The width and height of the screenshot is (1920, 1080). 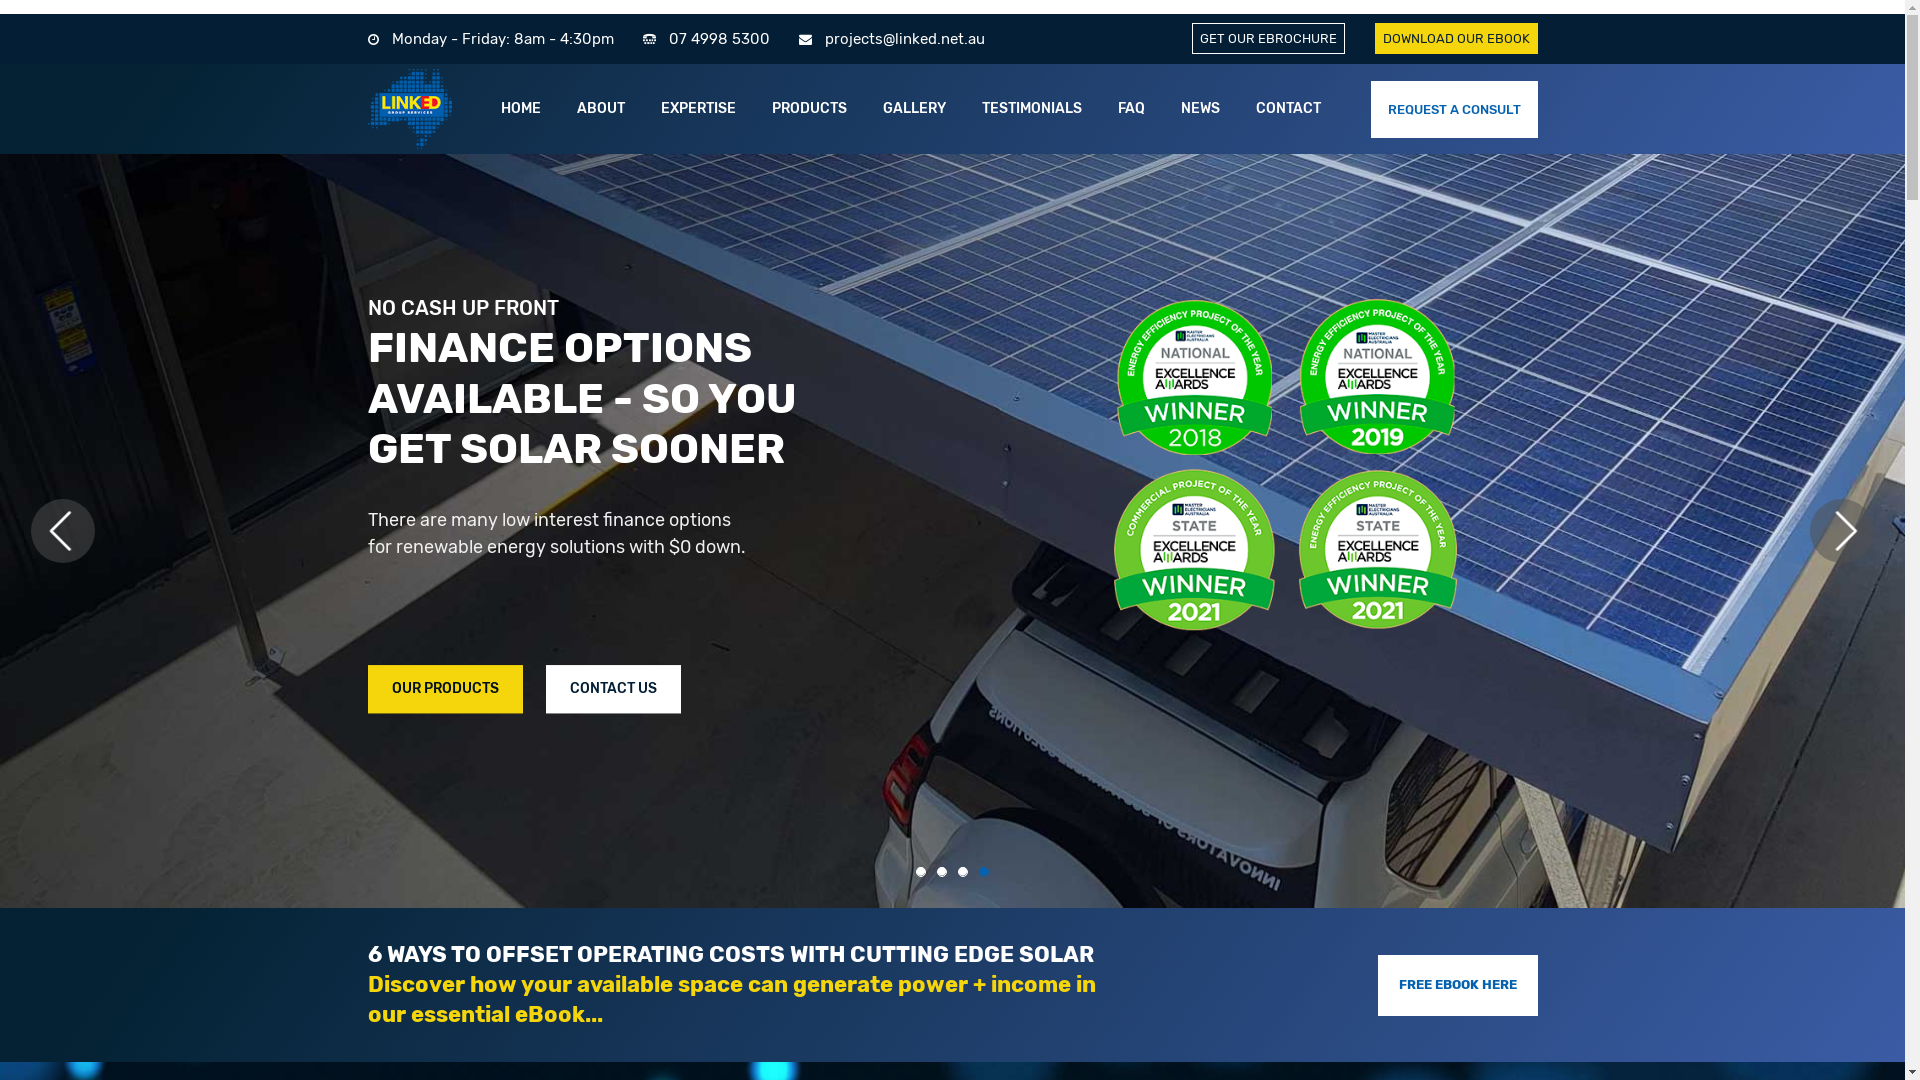 I want to click on PRODUCTS, so click(x=810, y=109).